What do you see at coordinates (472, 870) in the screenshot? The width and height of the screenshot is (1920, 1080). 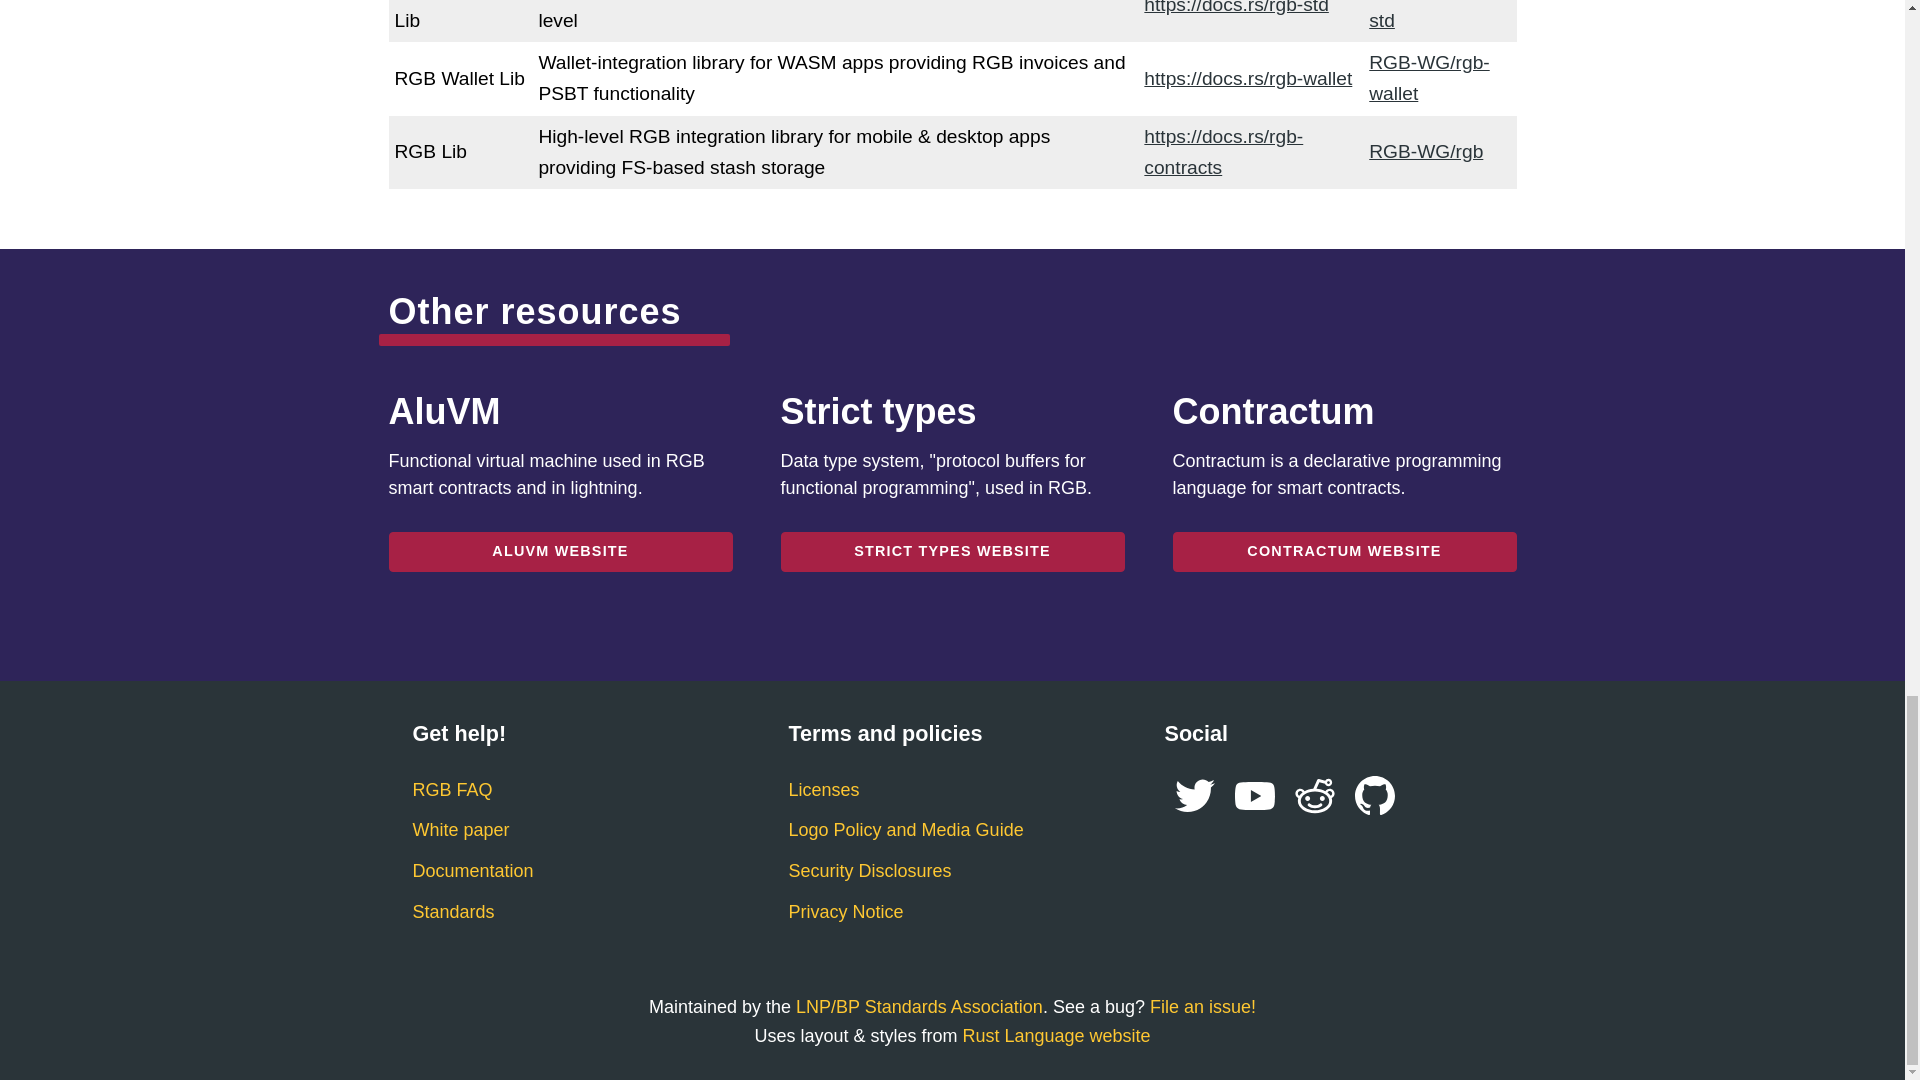 I see `Documentation` at bounding box center [472, 870].